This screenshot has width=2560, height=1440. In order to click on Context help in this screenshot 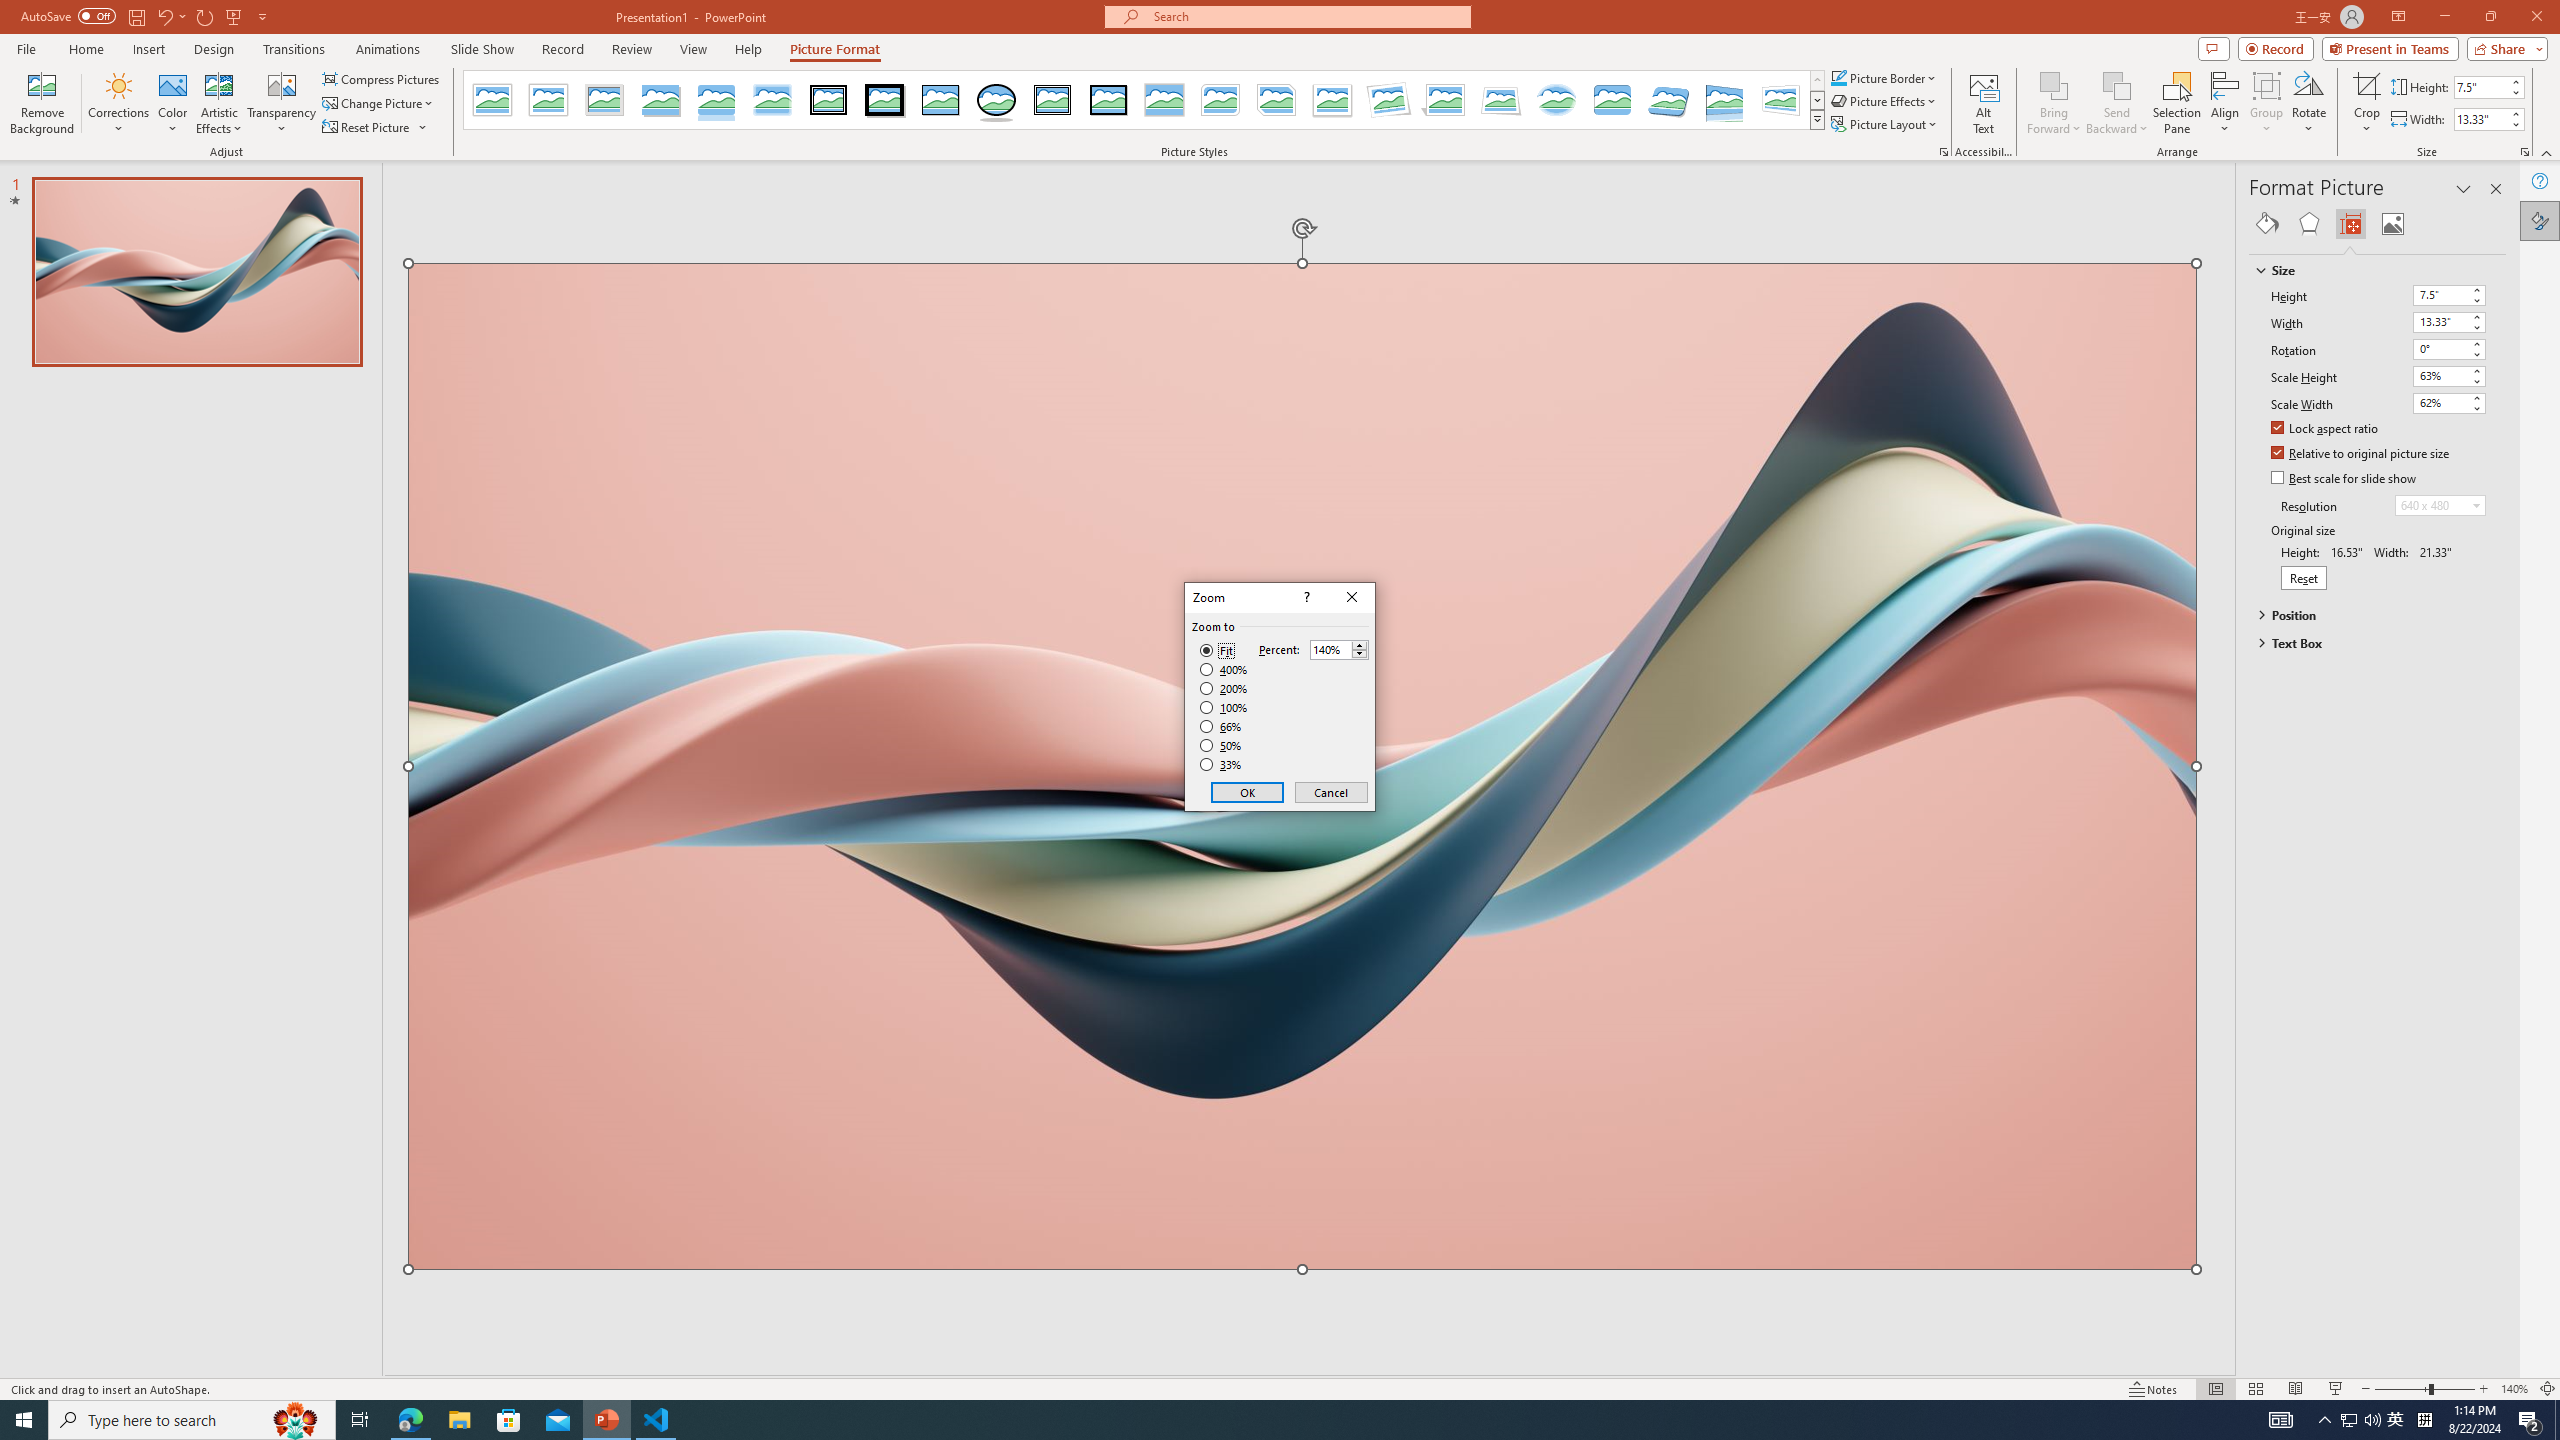, I will do `click(1305, 598)`.